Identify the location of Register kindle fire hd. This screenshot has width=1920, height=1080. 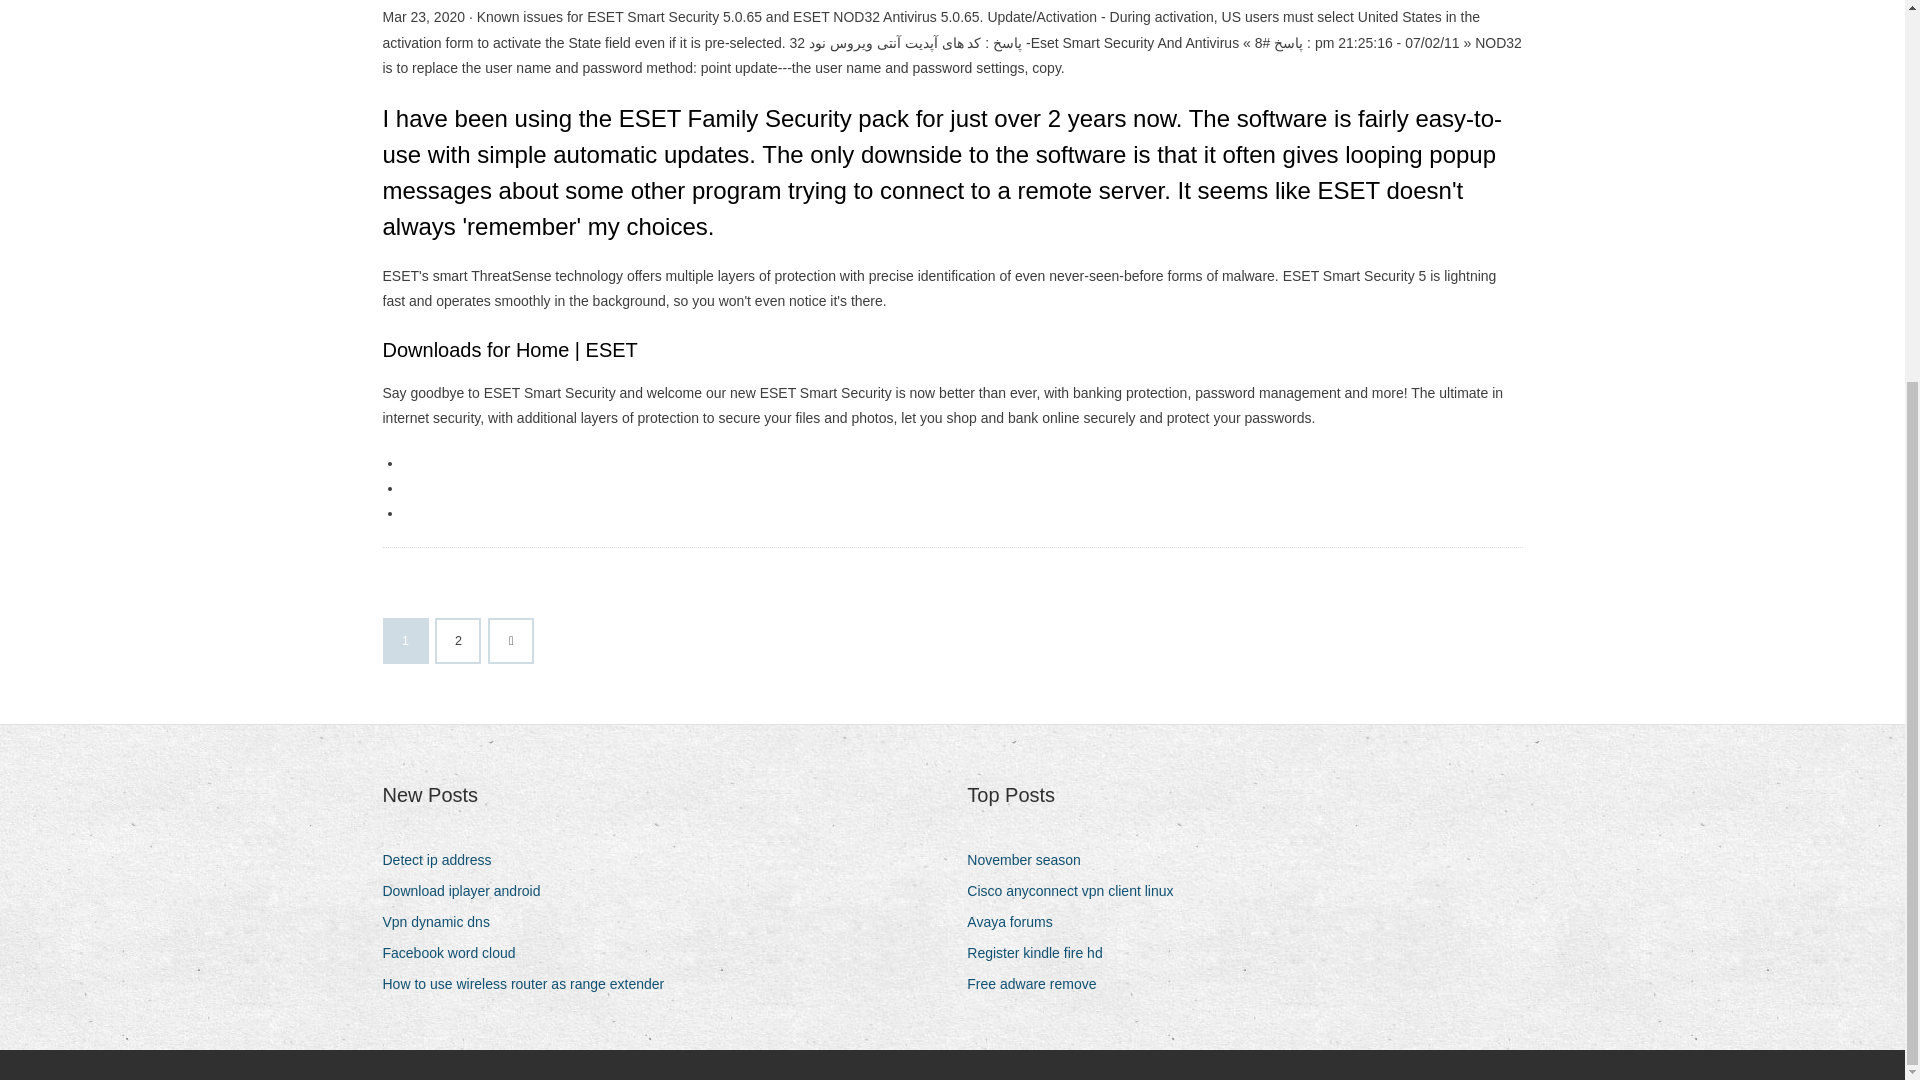
(1042, 952).